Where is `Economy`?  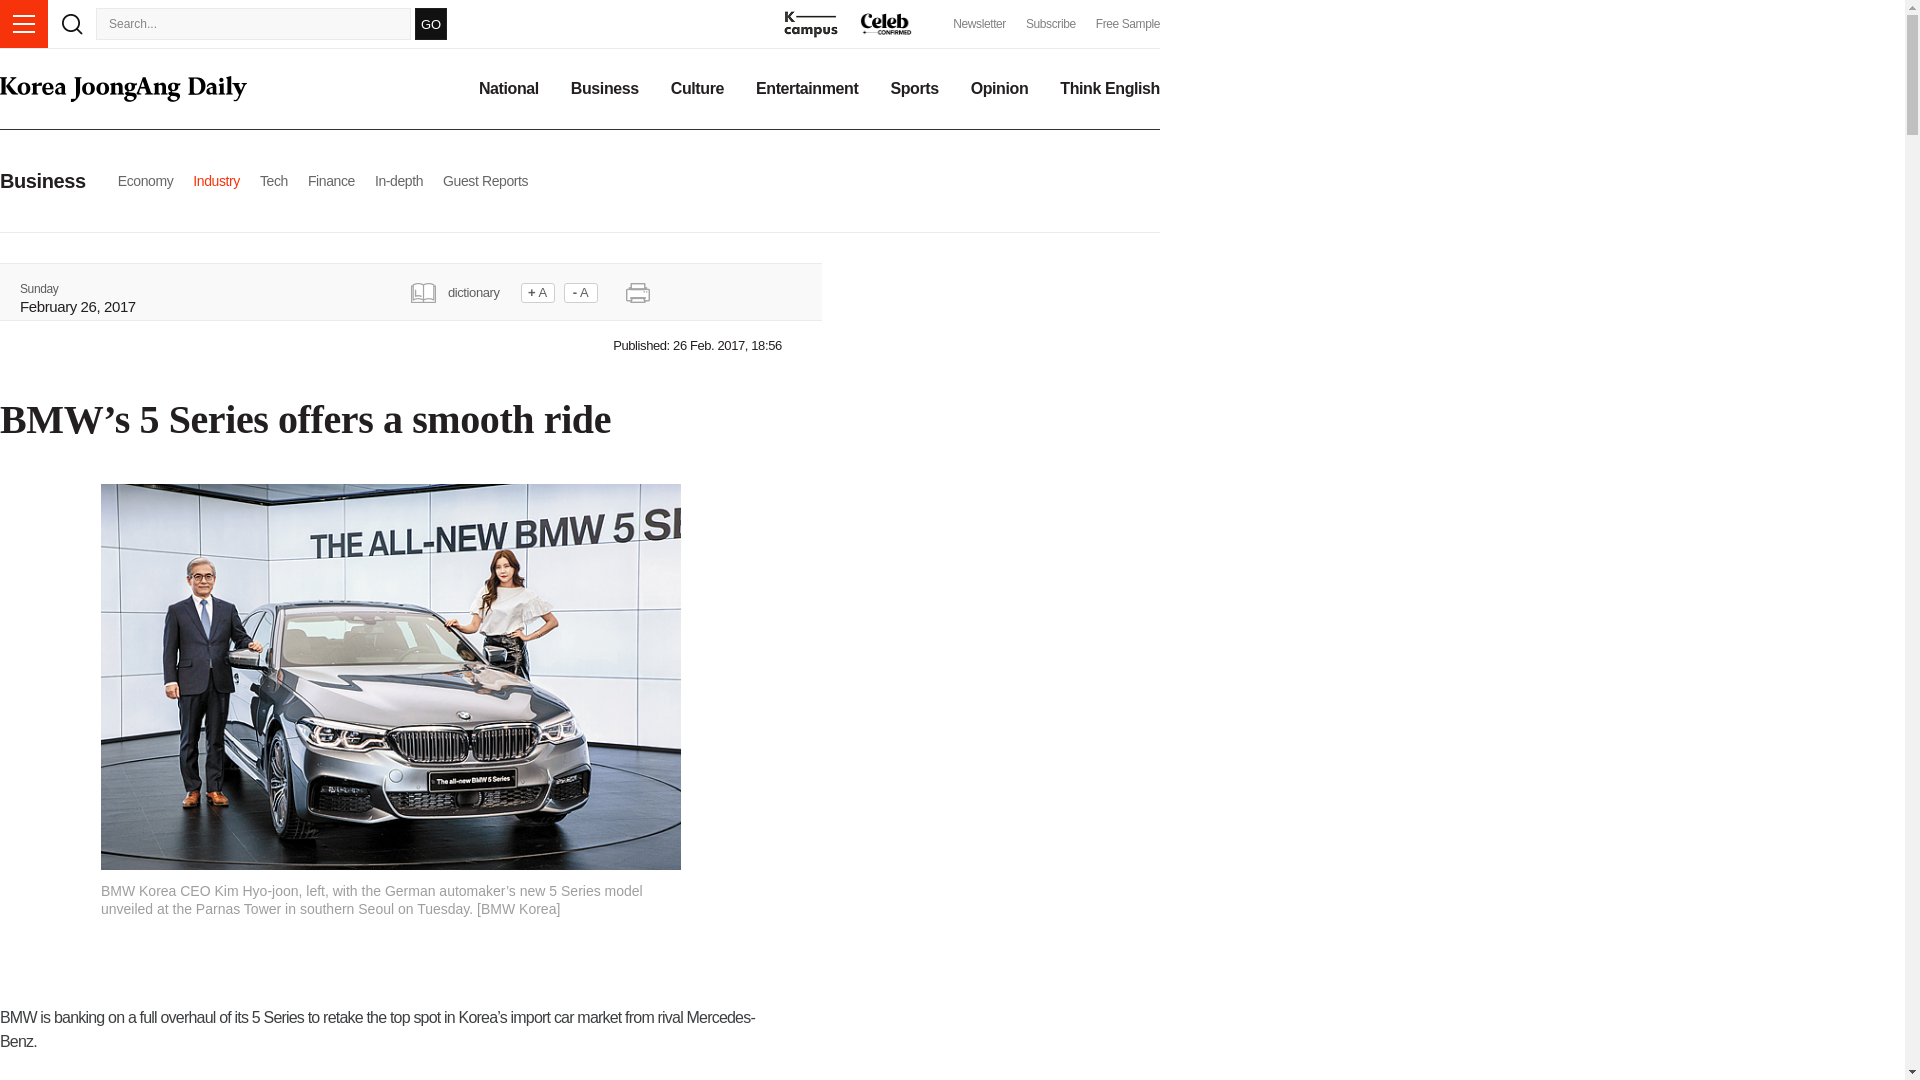 Economy is located at coordinates (146, 180).